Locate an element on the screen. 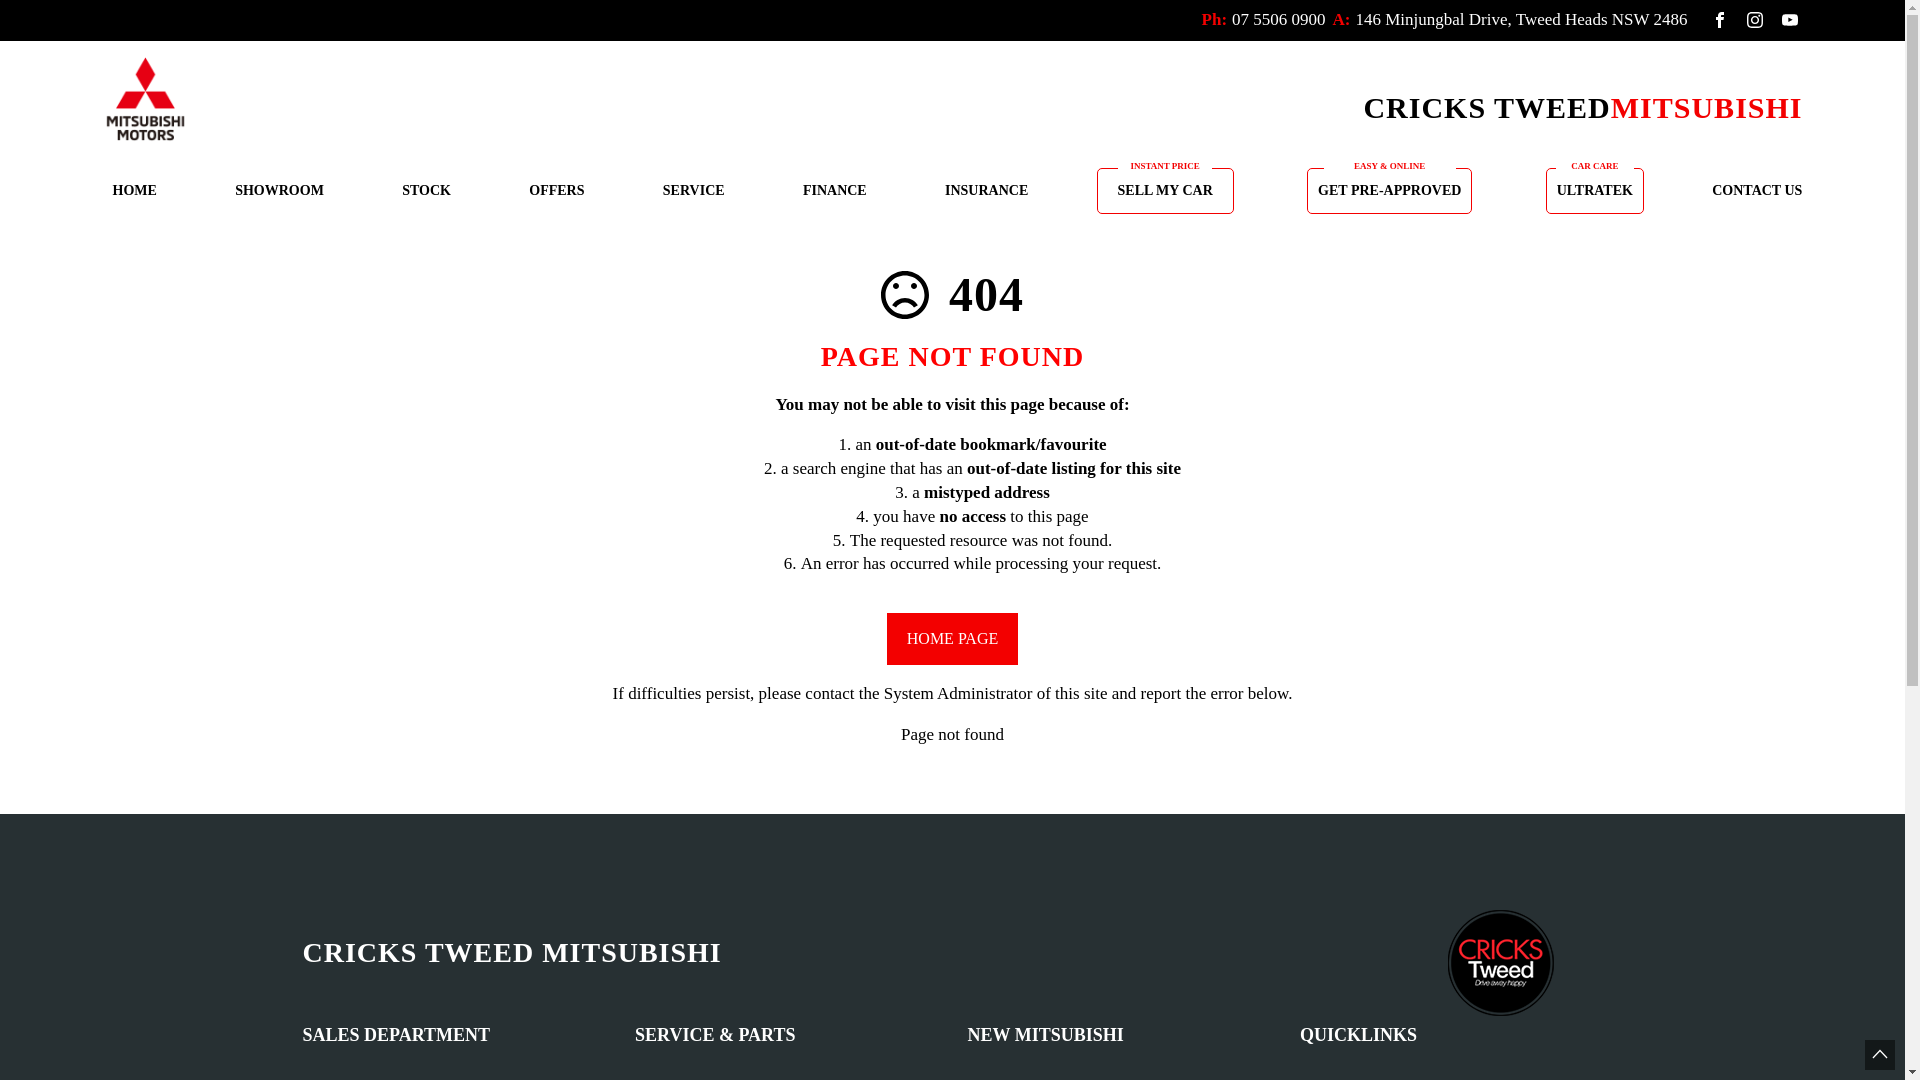  FINANCE is located at coordinates (835, 191).